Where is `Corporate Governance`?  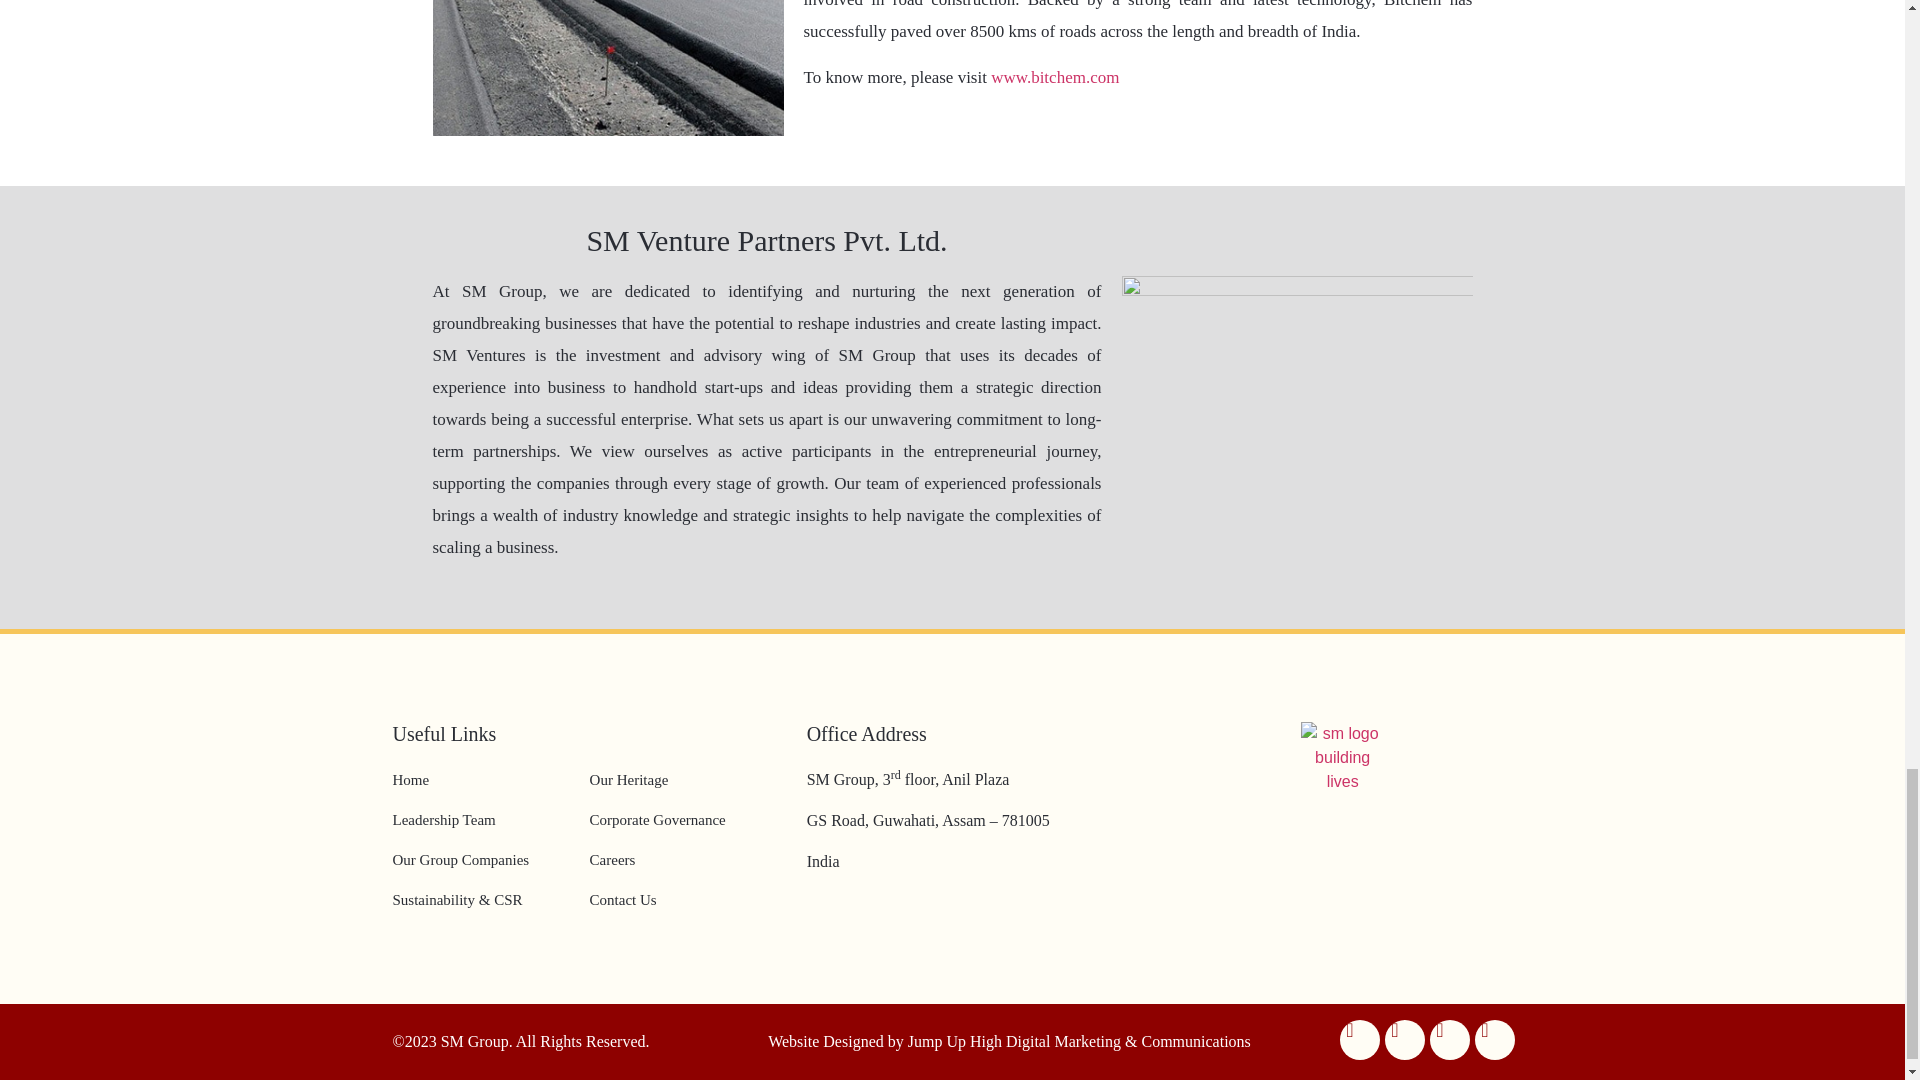
Corporate Governance is located at coordinates (657, 820).